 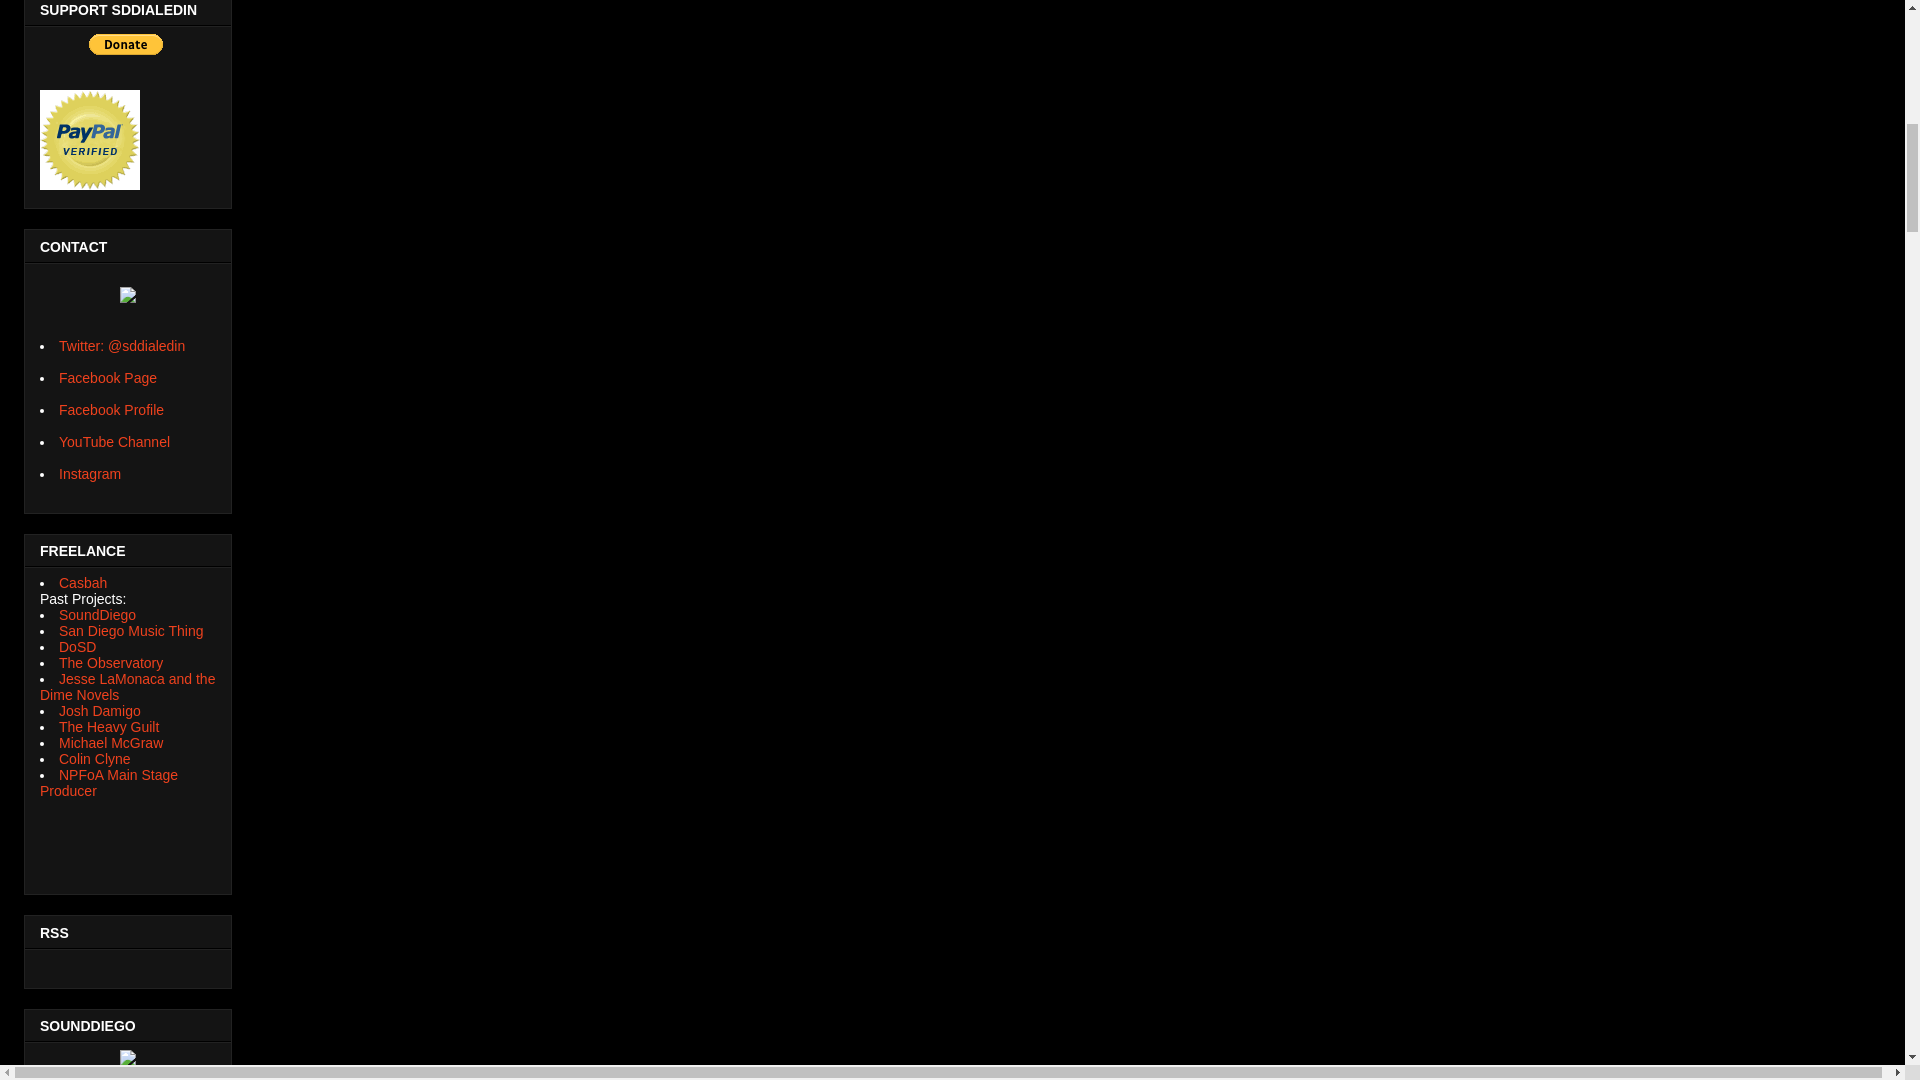 I want to click on The Observatory, so click(x=111, y=662).